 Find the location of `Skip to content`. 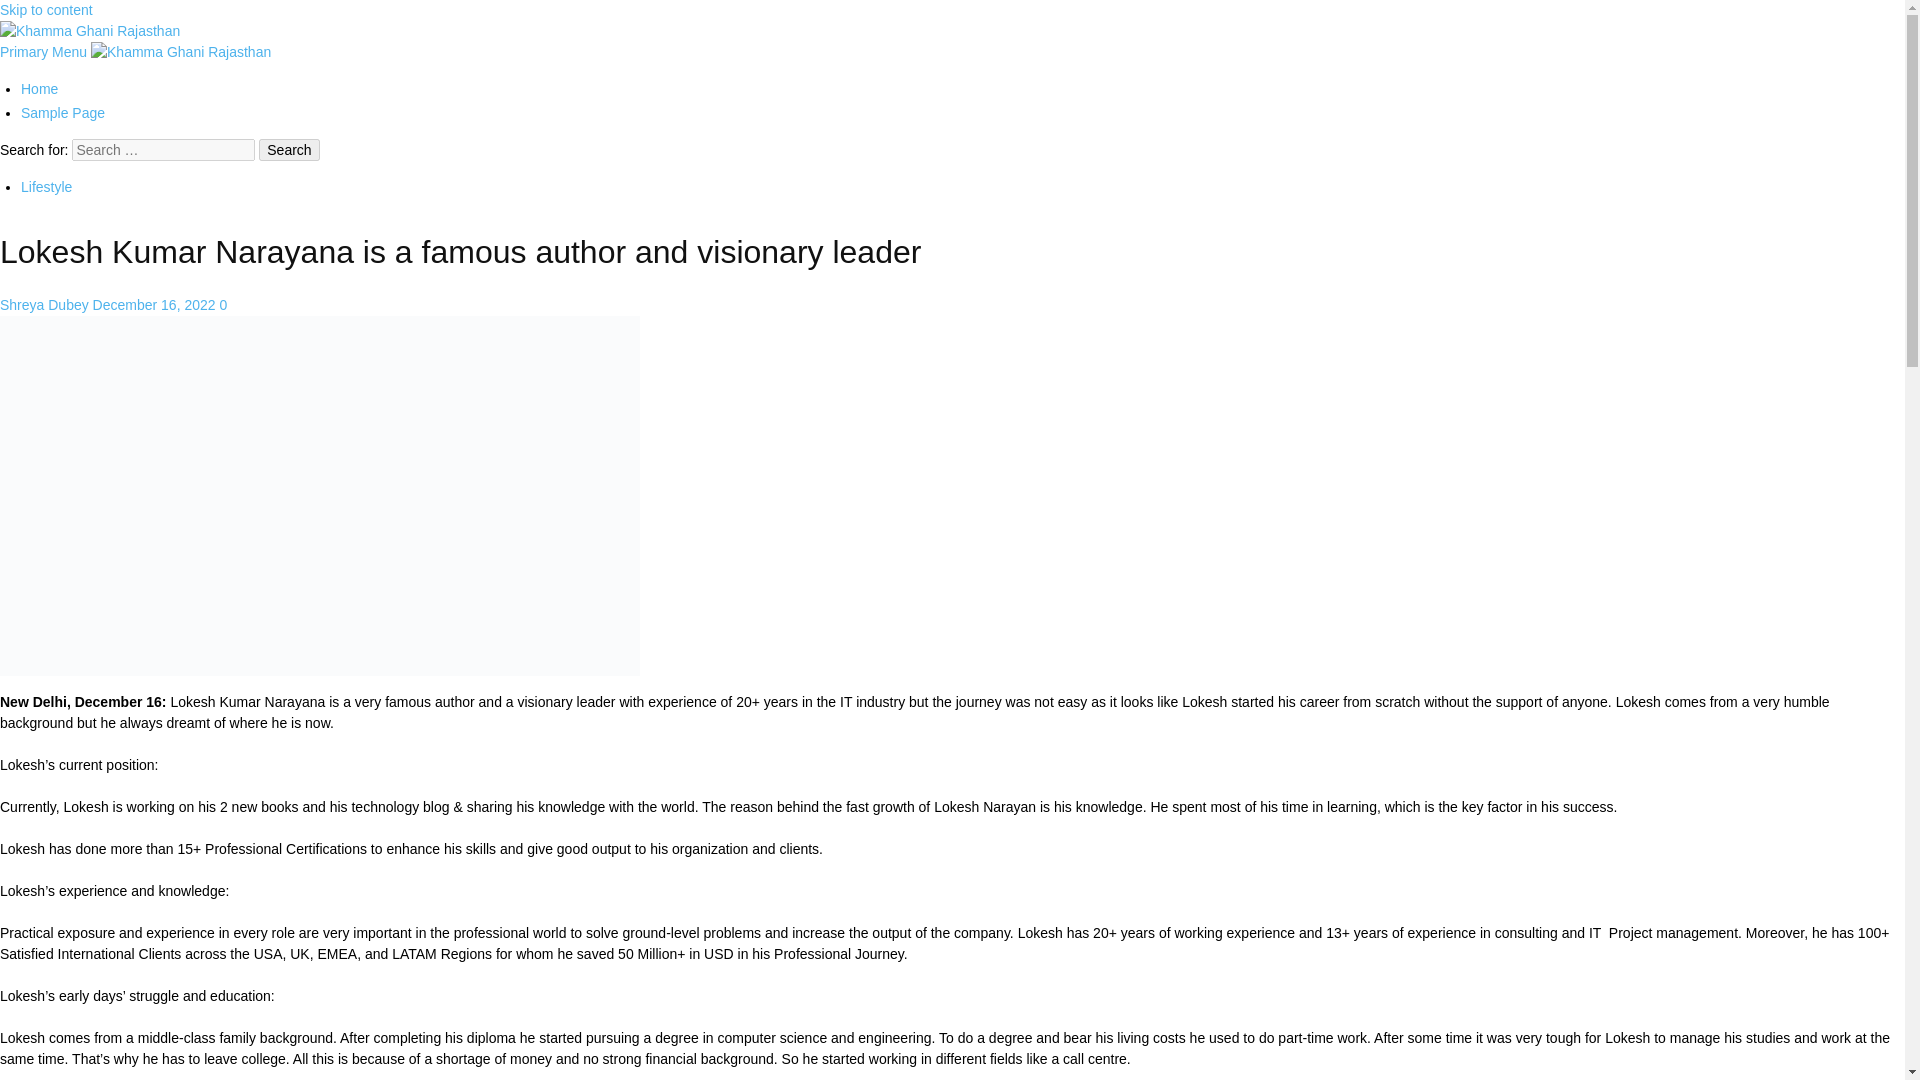

Skip to content is located at coordinates (46, 10).